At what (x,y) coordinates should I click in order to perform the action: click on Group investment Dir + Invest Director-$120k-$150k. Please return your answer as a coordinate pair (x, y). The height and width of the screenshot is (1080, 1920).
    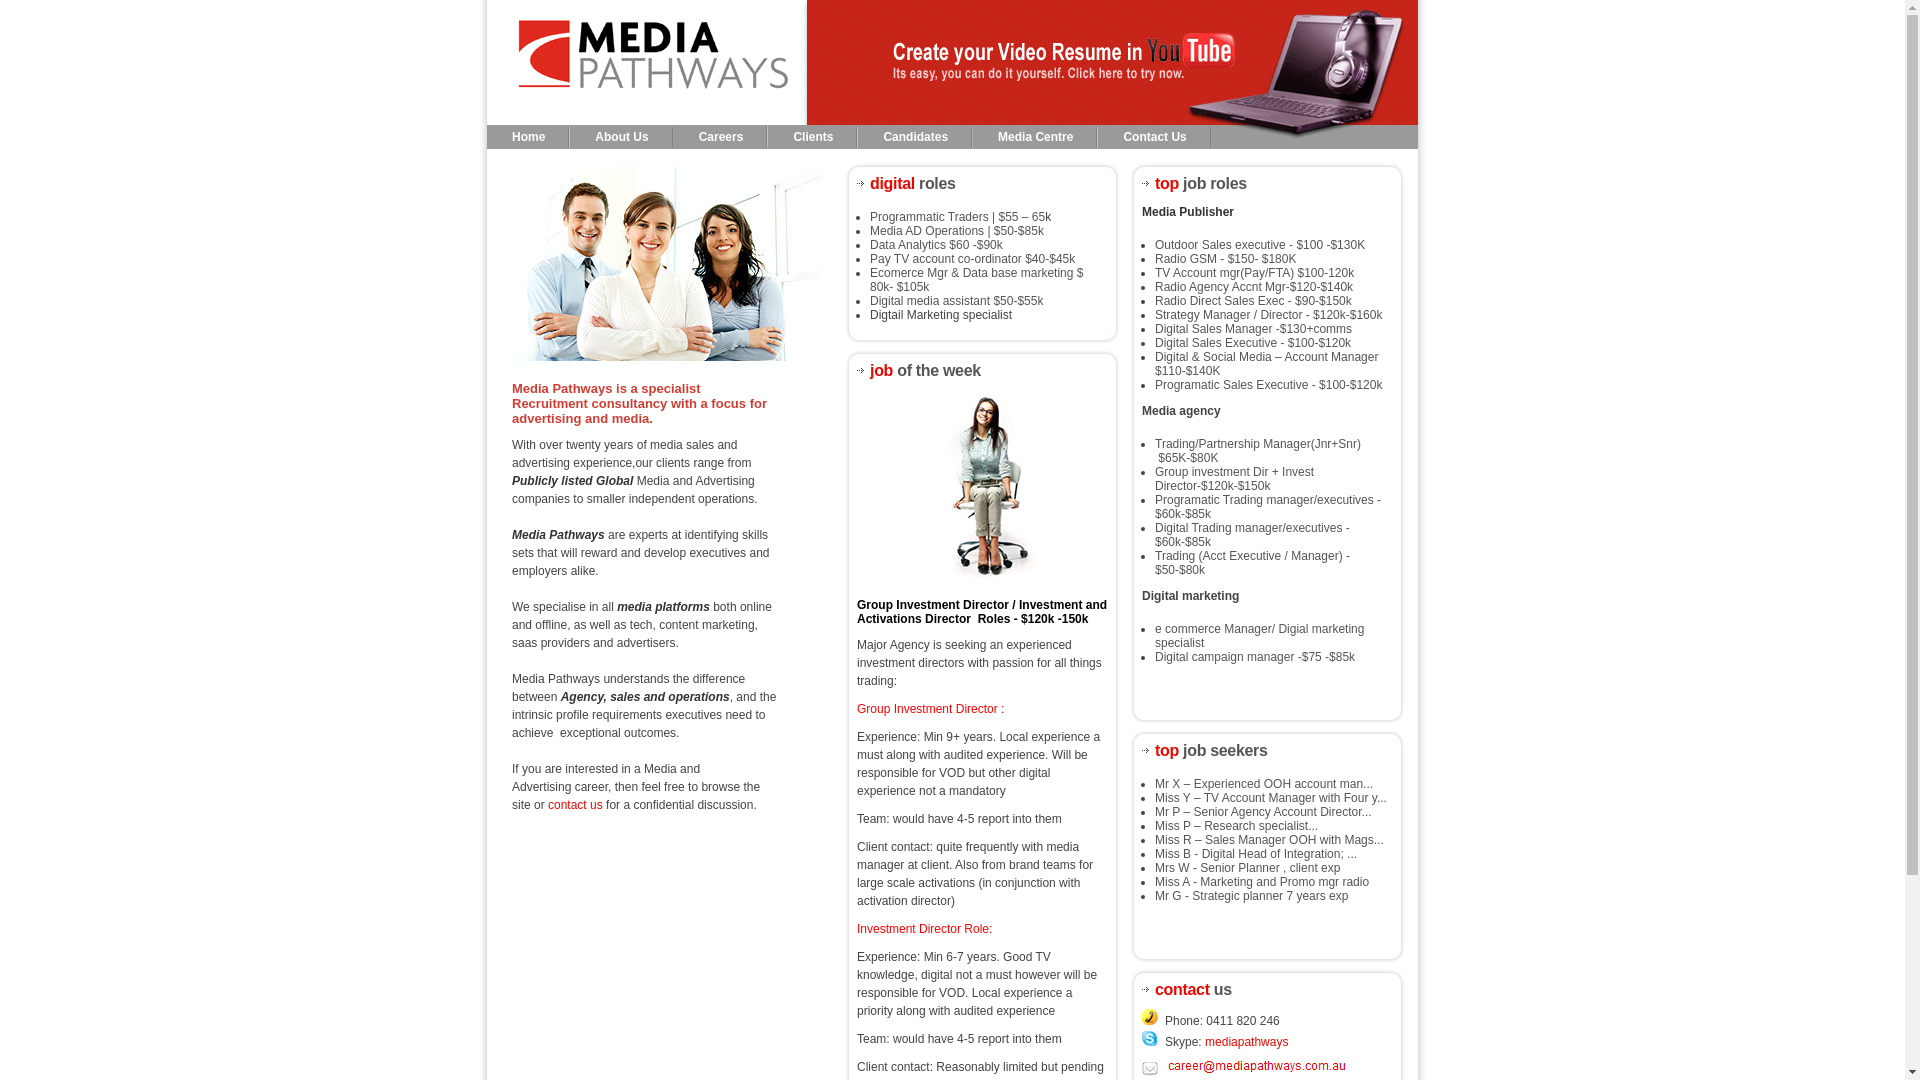
    Looking at the image, I should click on (1234, 479).